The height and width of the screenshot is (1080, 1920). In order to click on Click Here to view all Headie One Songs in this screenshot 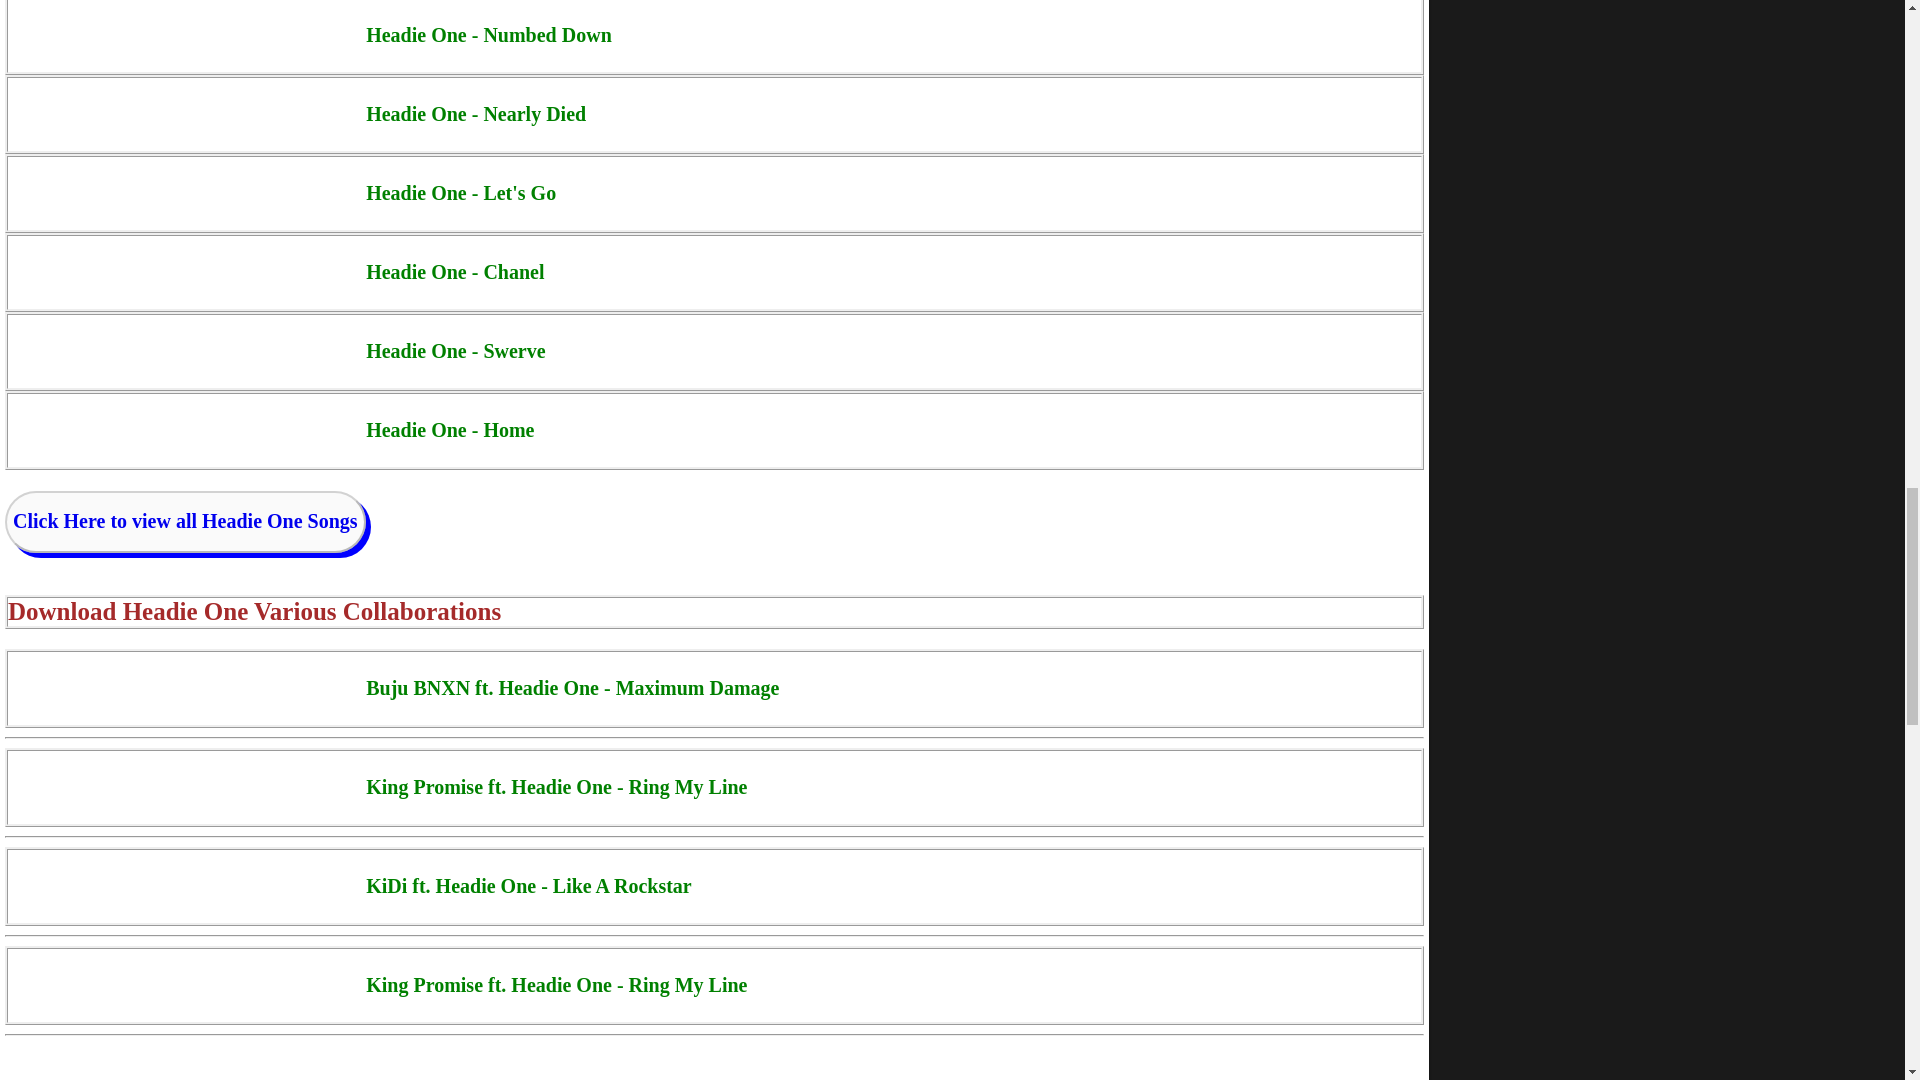, I will do `click(186, 522)`.